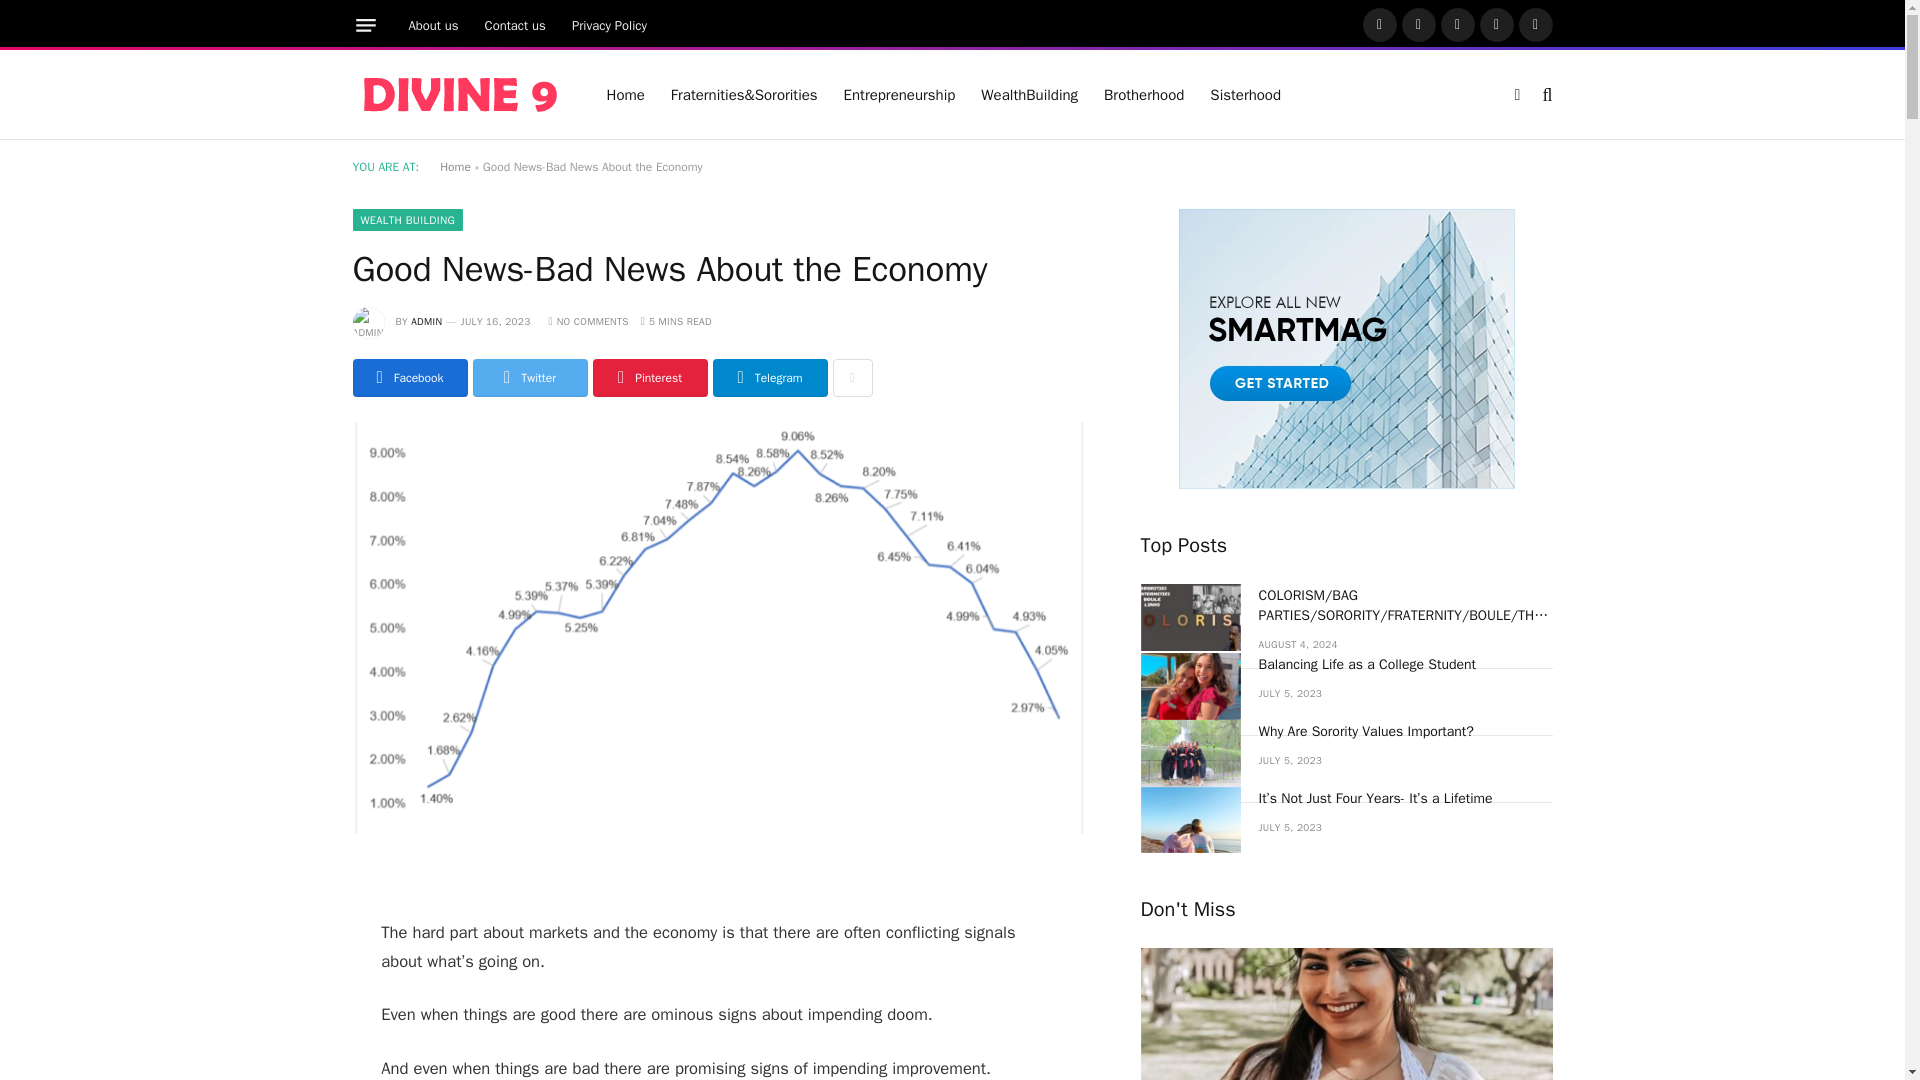  What do you see at coordinates (1457, 24) in the screenshot?
I see `Instagram` at bounding box center [1457, 24].